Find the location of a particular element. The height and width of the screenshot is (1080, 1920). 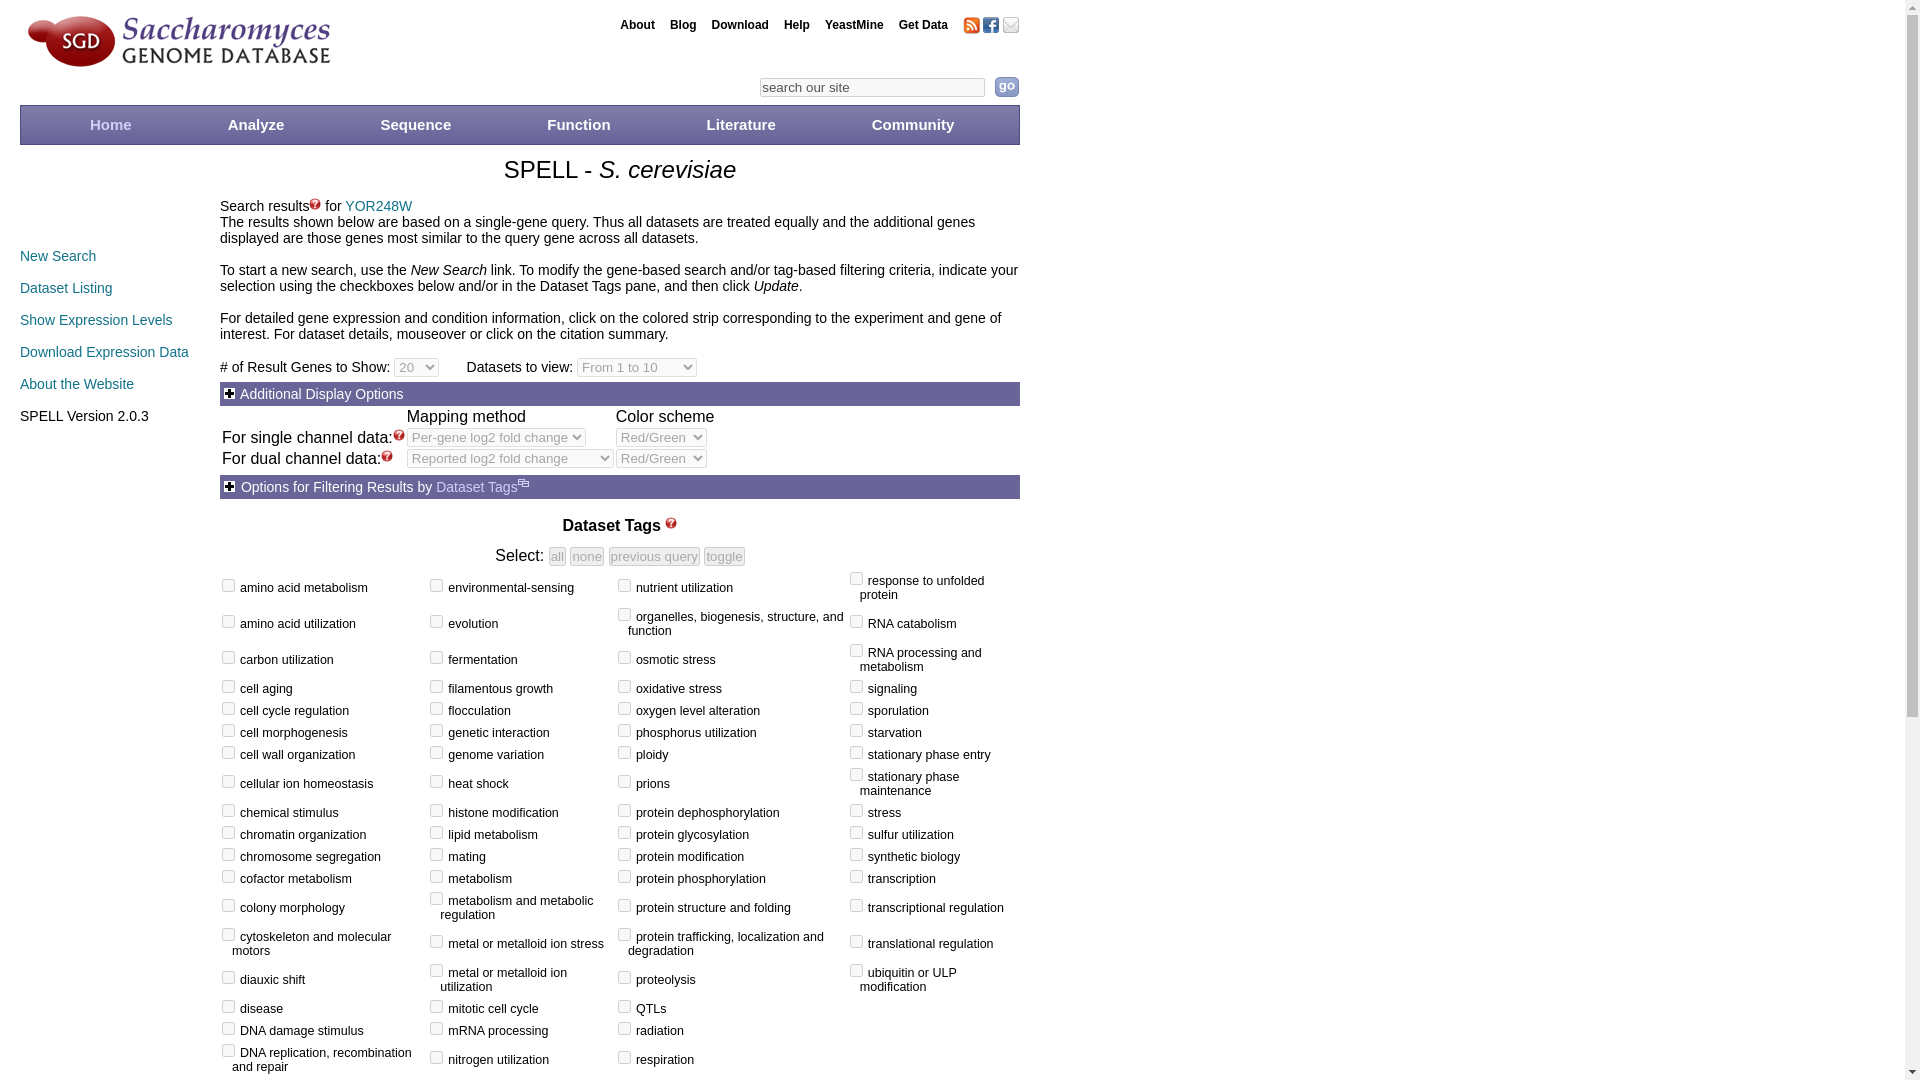

evolution is located at coordinates (436, 620).